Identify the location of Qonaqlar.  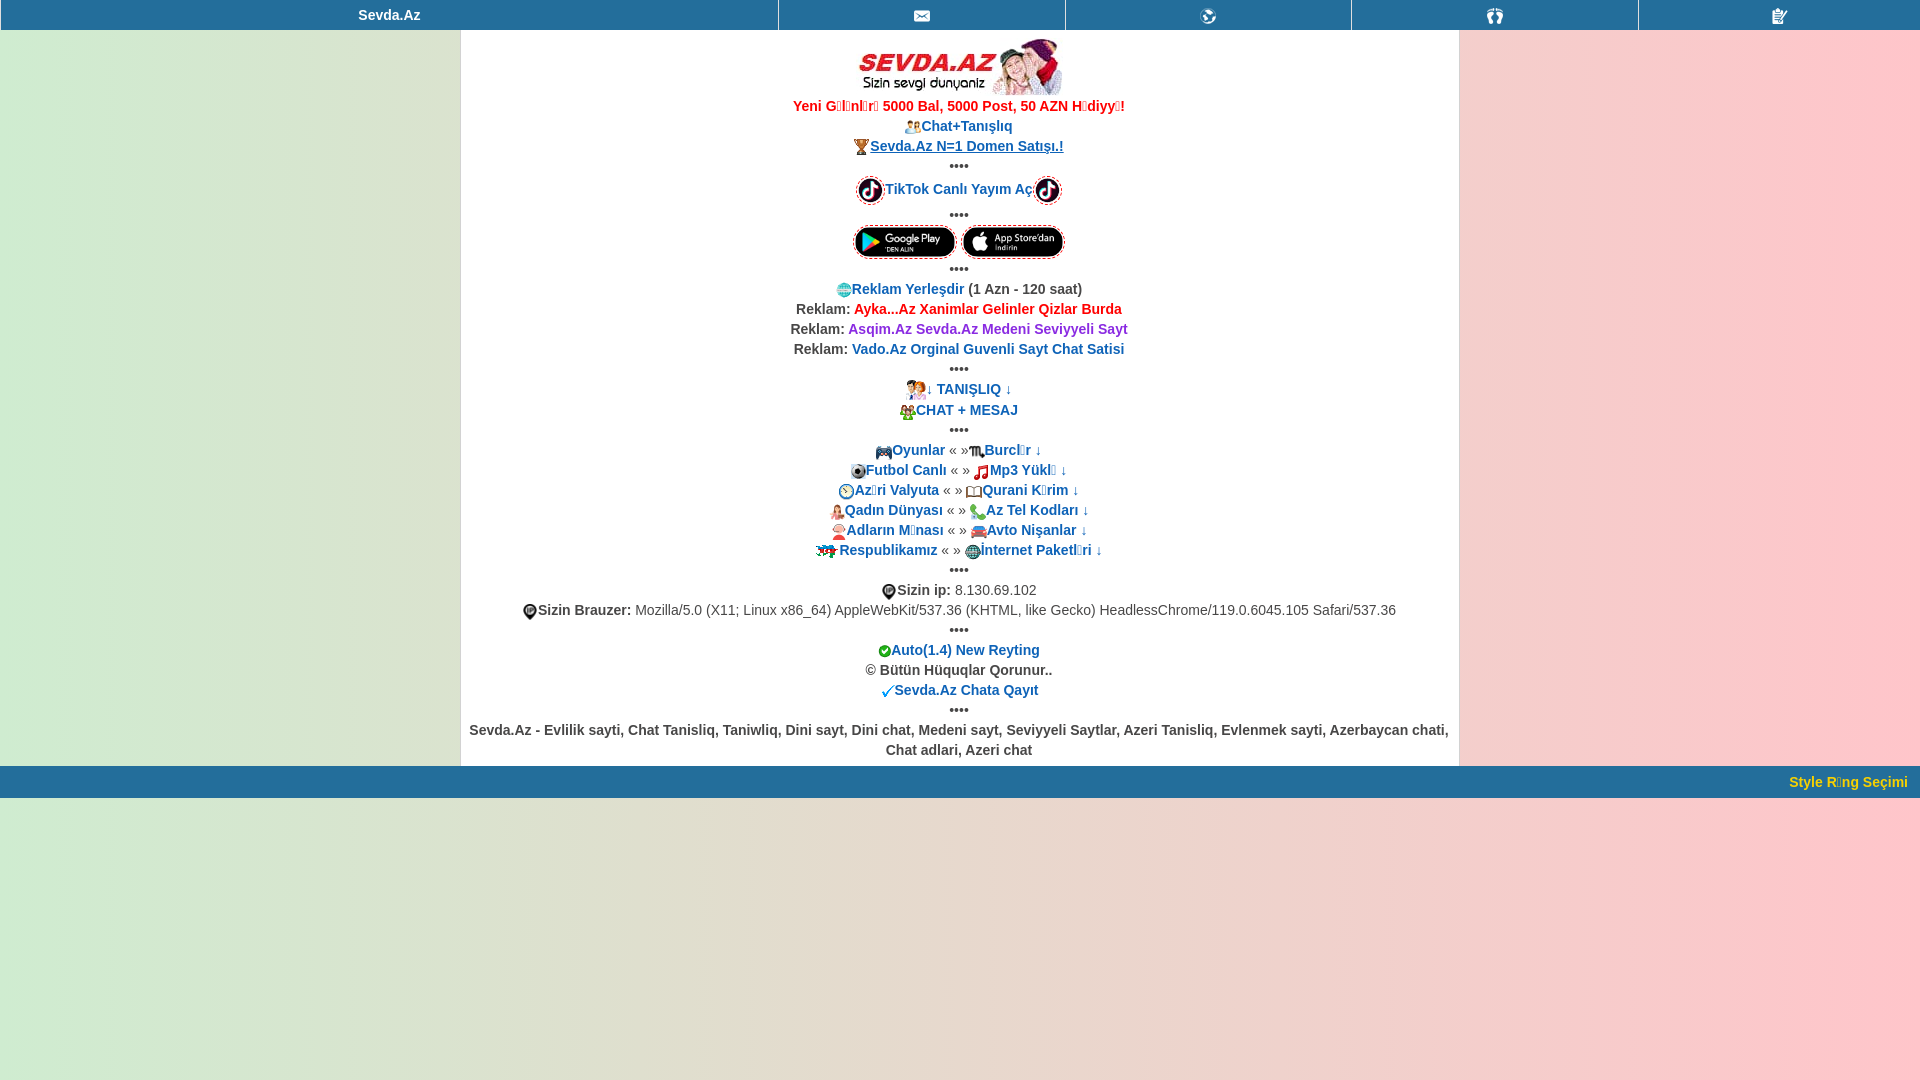
(1495, 16).